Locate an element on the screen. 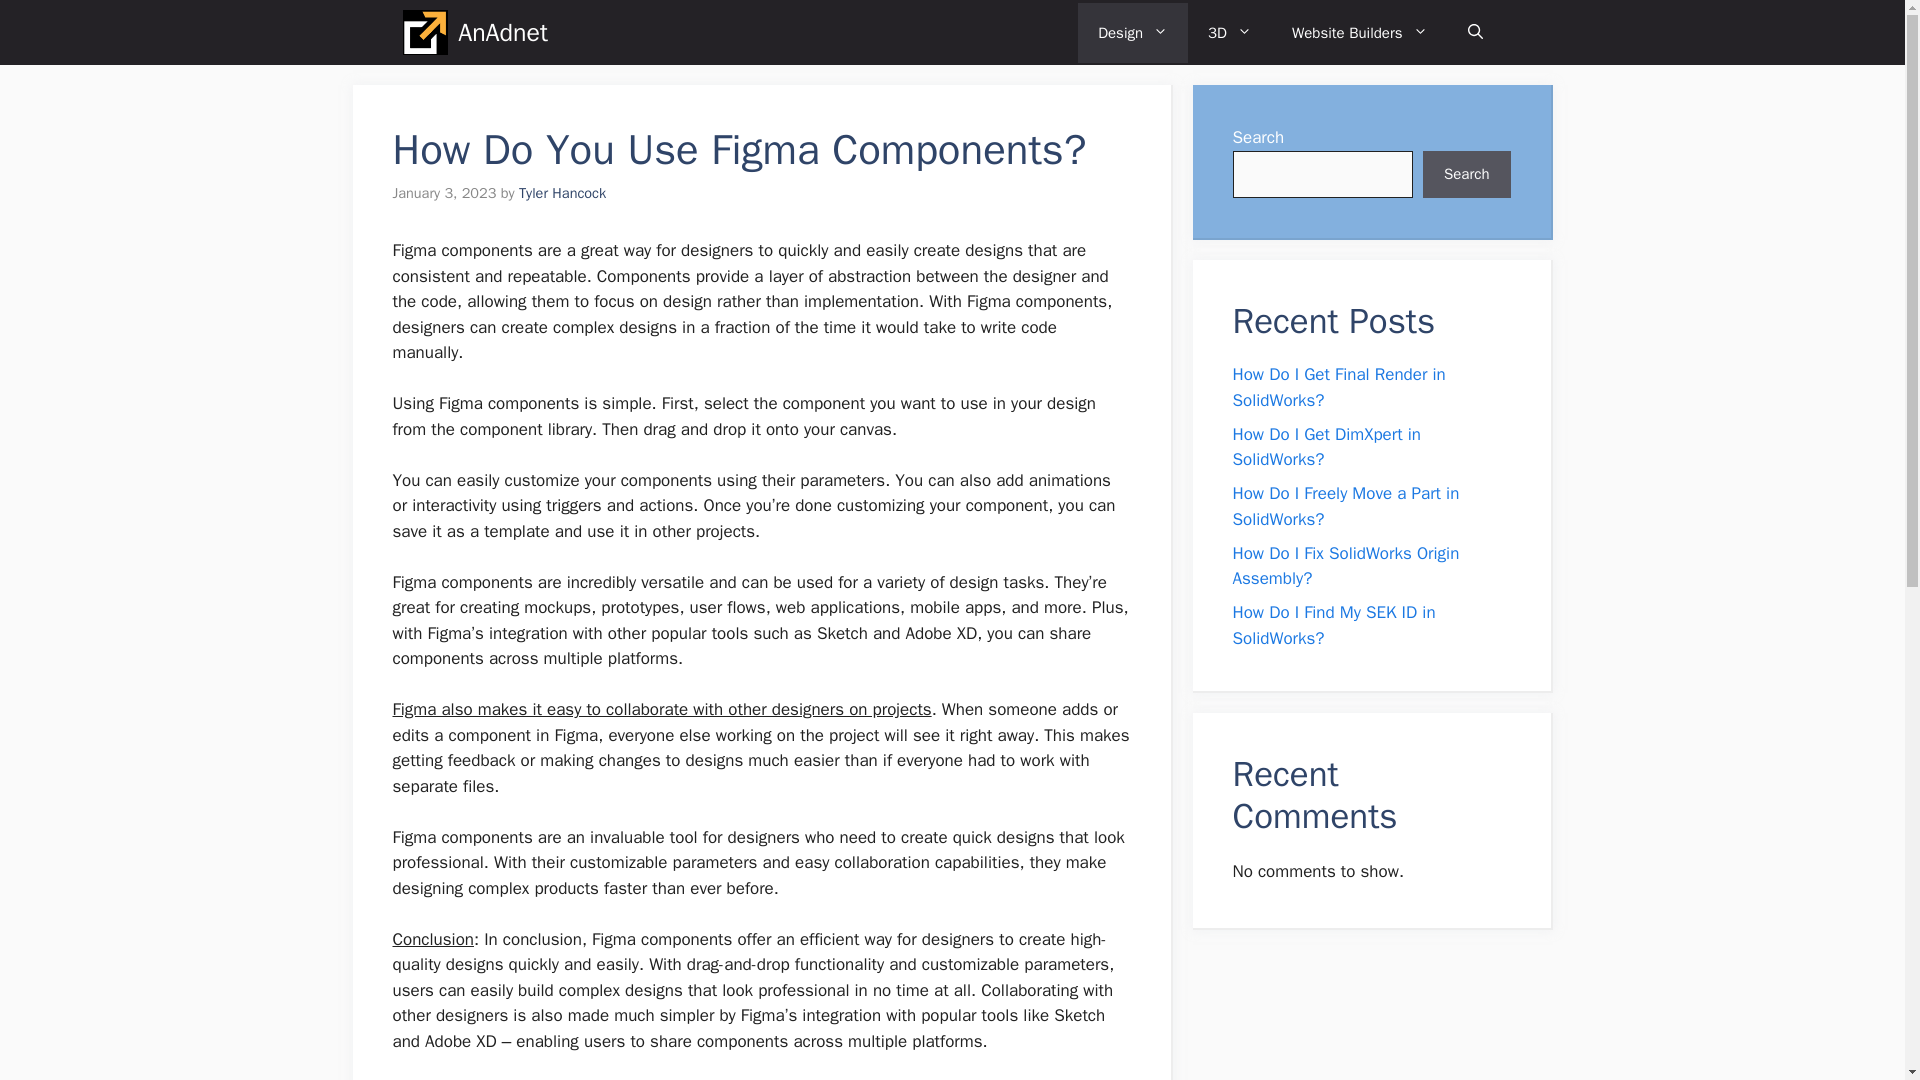 This screenshot has height=1080, width=1920. Tyler Hancock is located at coordinates (562, 192).